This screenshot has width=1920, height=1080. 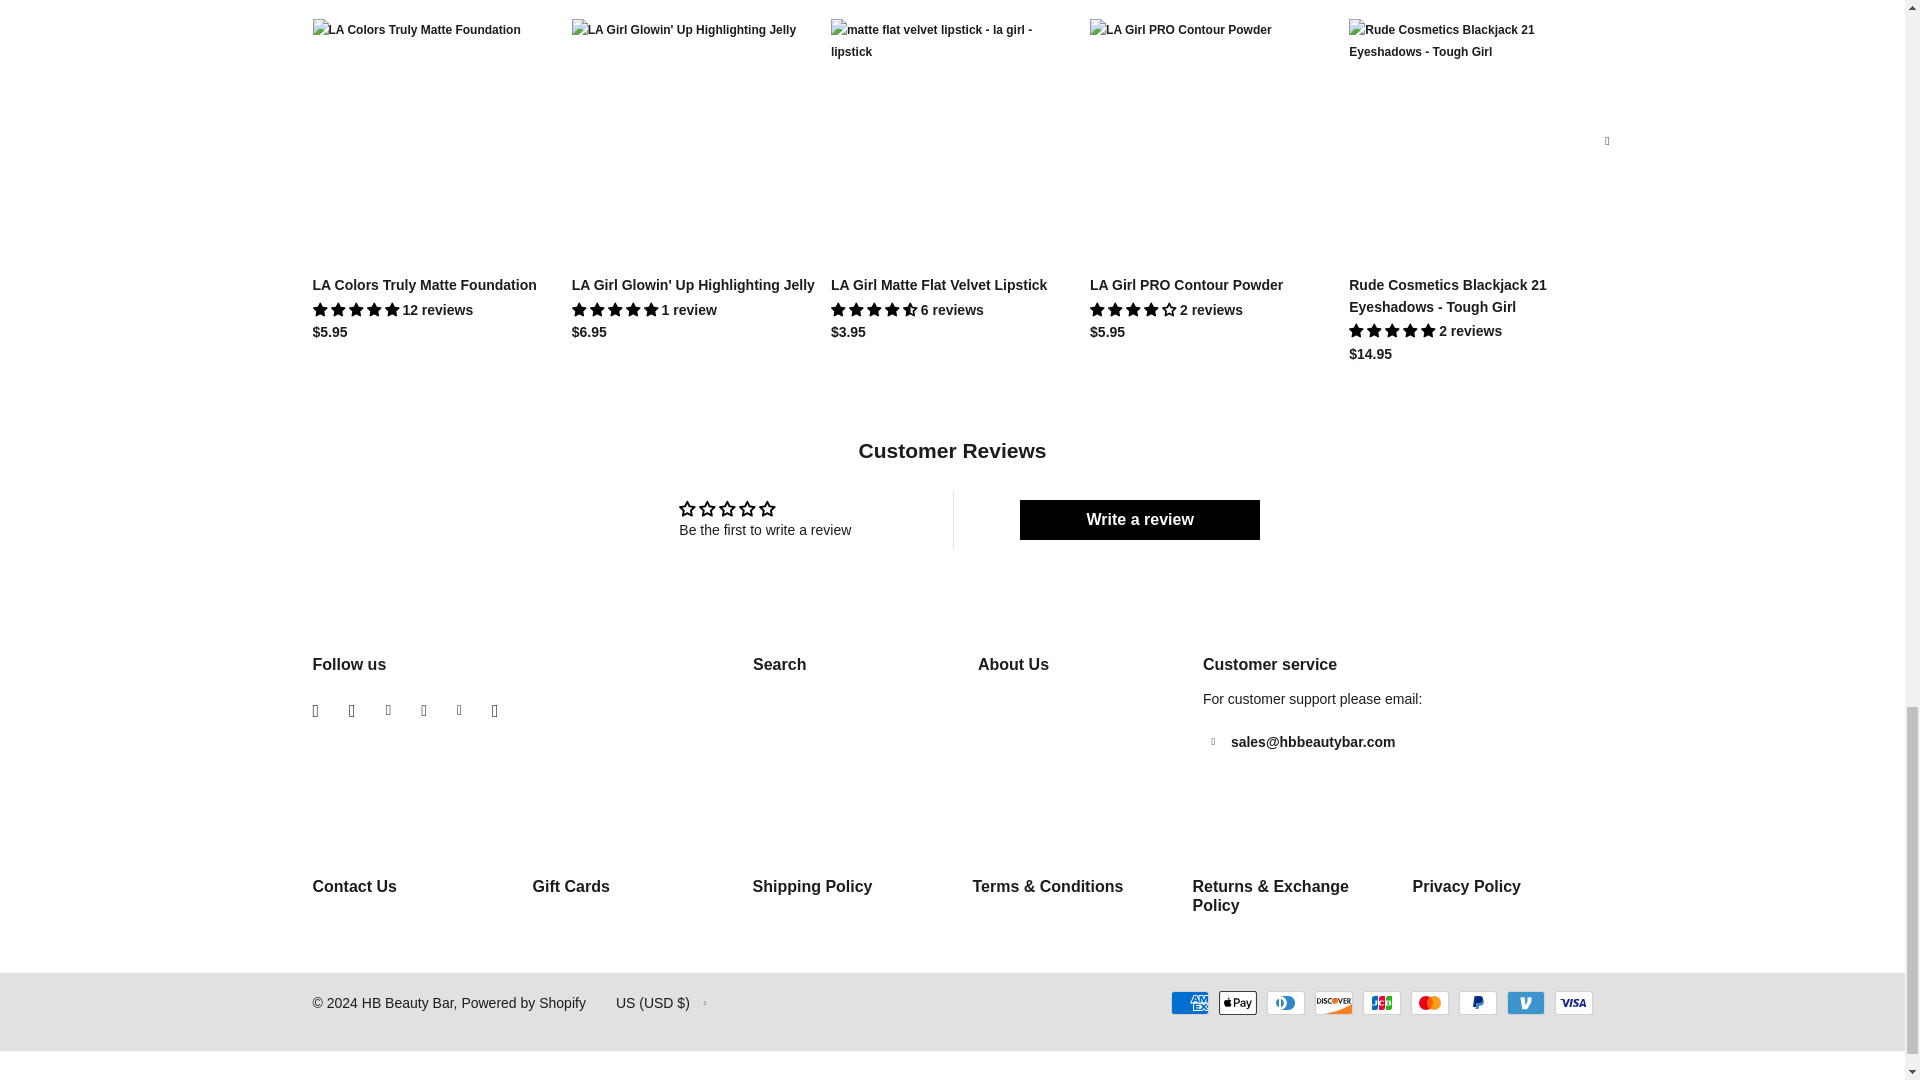 What do you see at coordinates (1236, 1003) in the screenshot?
I see `Apple Pay` at bounding box center [1236, 1003].